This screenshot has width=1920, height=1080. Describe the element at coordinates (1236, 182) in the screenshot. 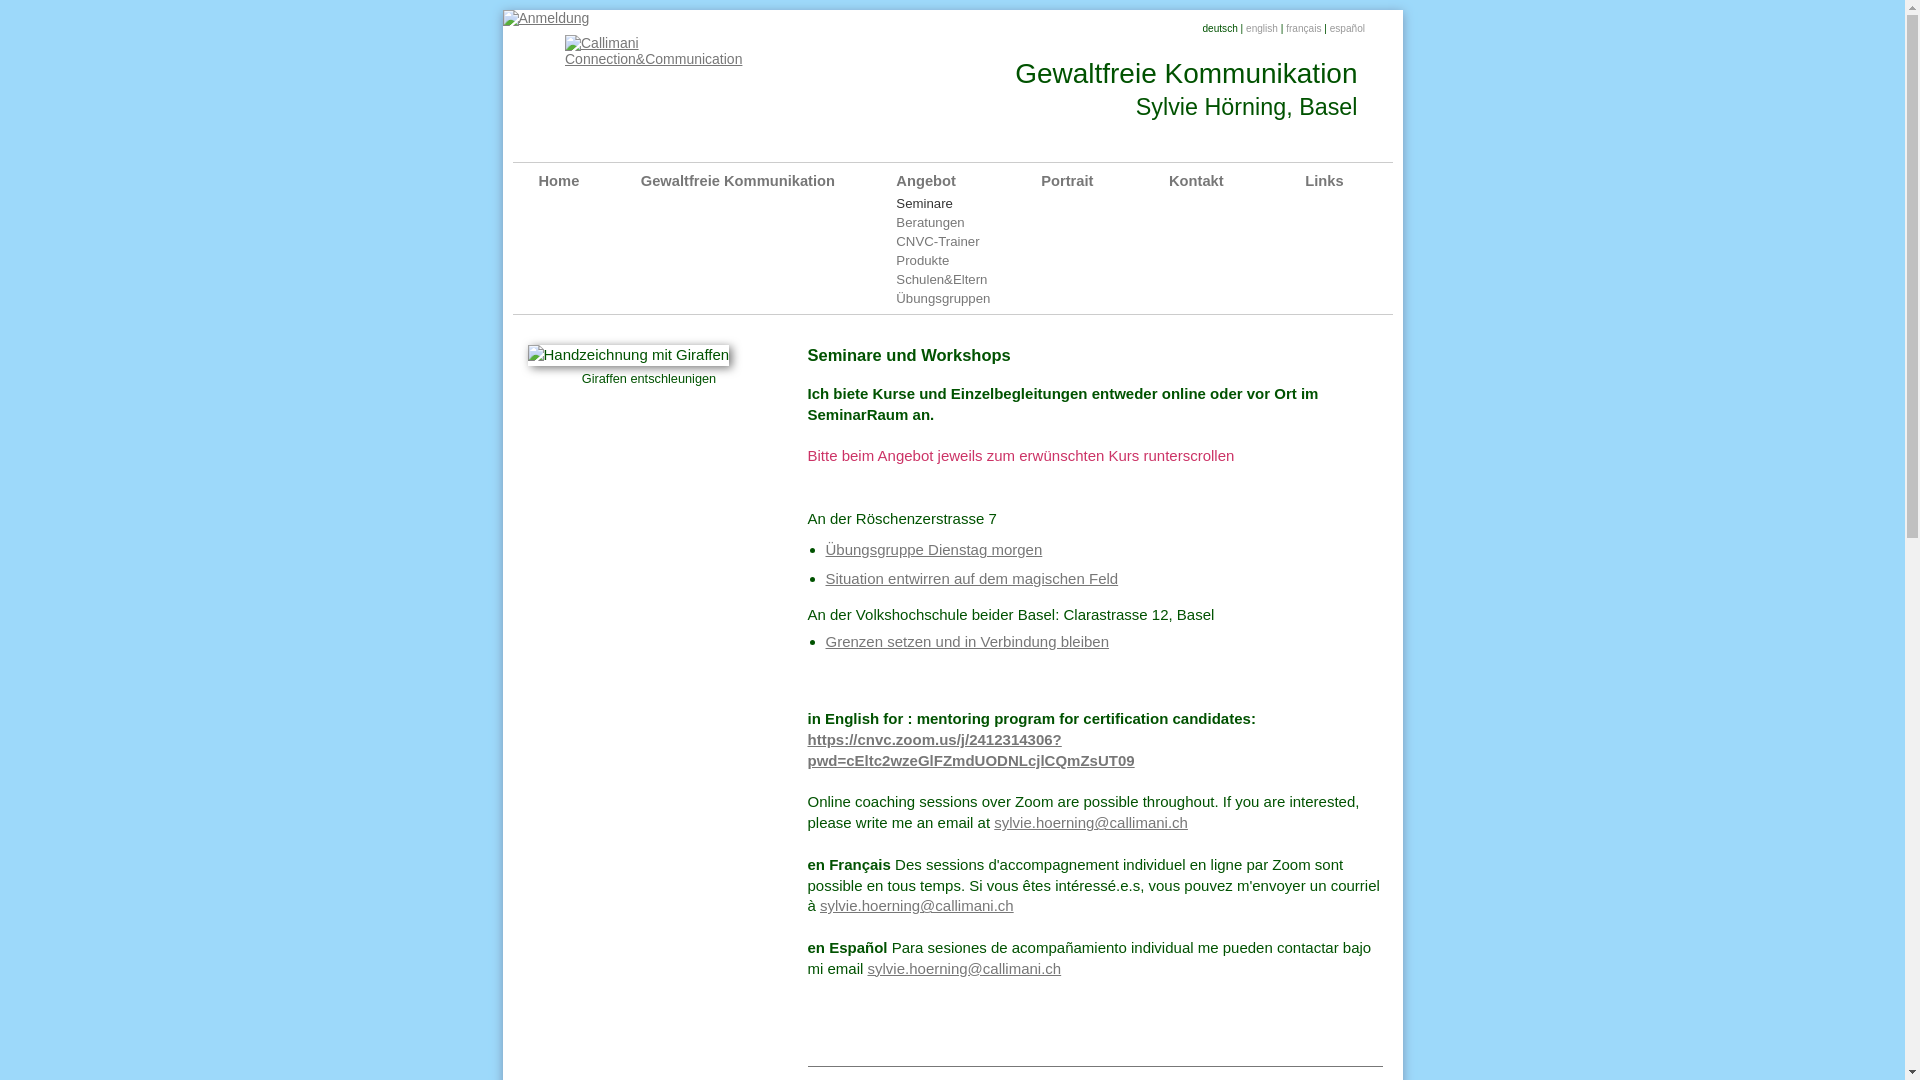

I see `Kontakt` at that location.